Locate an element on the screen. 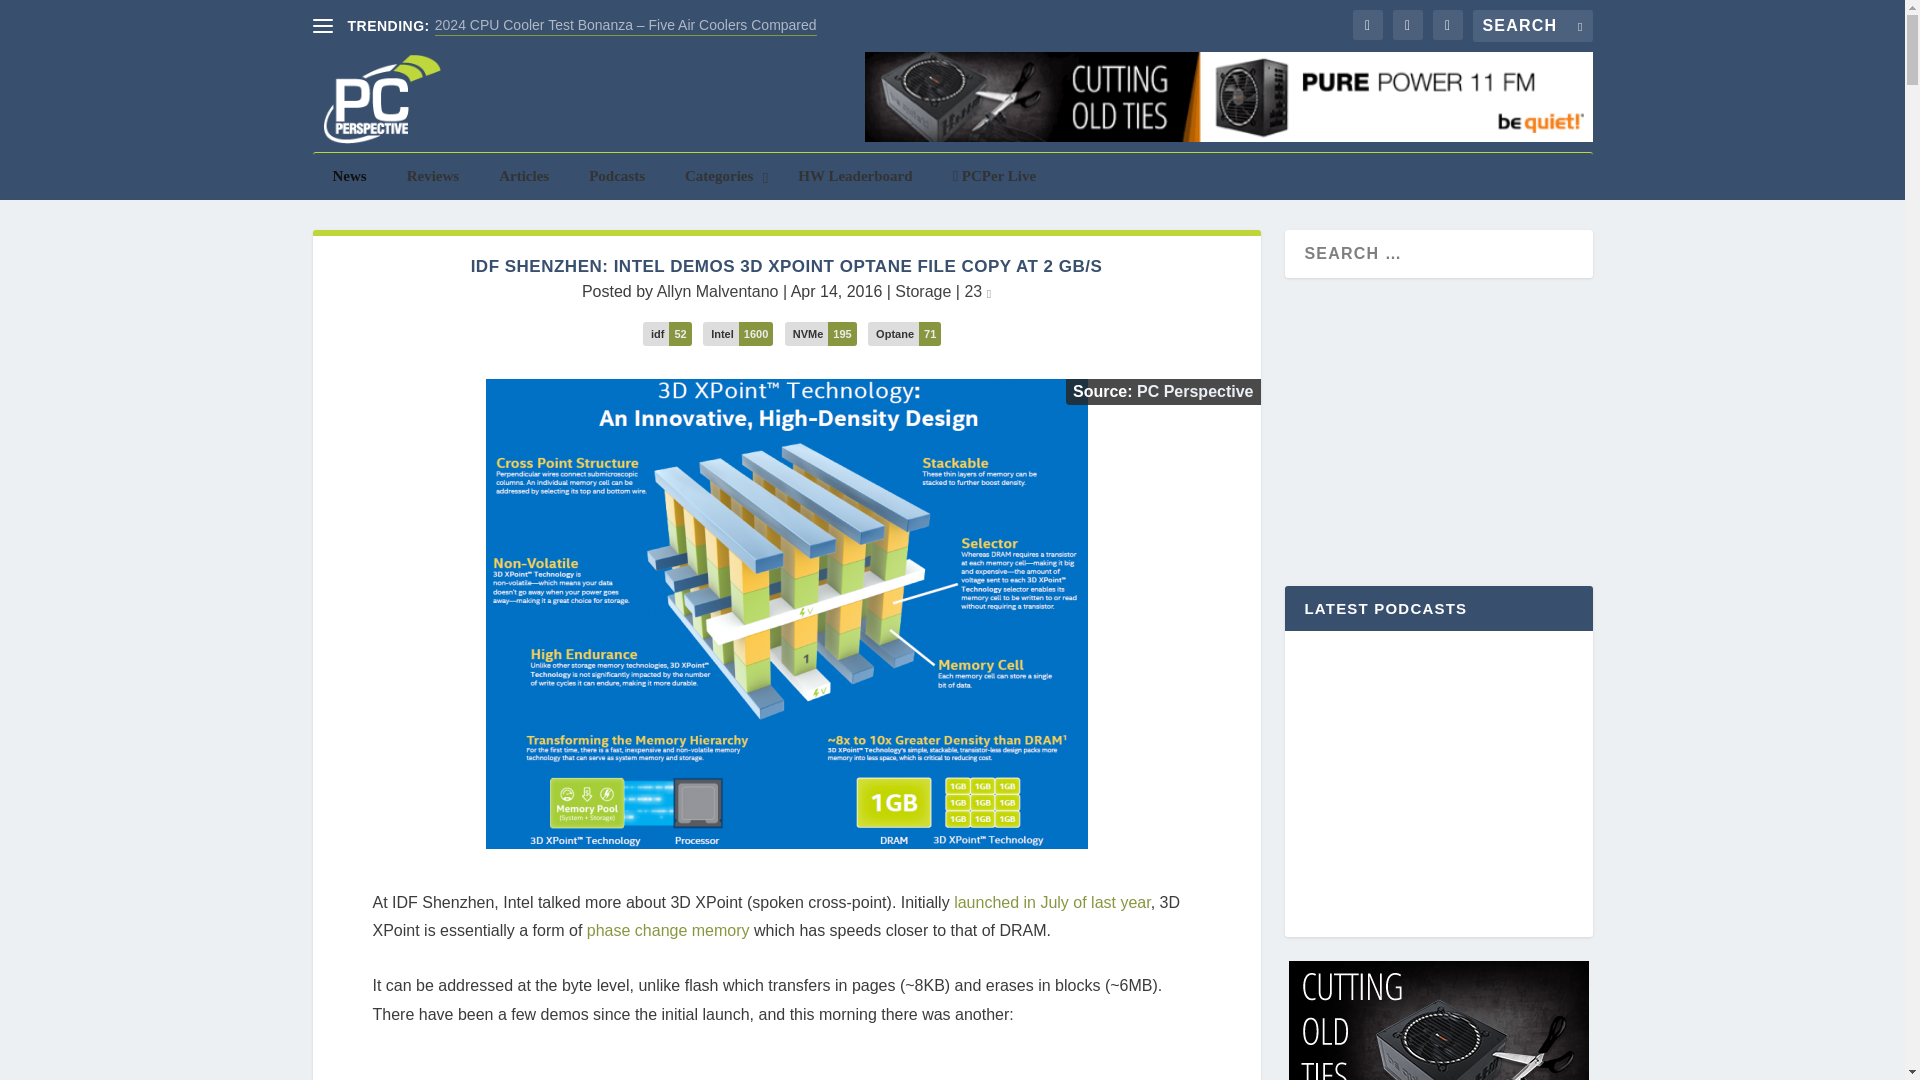 The image size is (1920, 1080). PCPer Live is located at coordinates (995, 176).